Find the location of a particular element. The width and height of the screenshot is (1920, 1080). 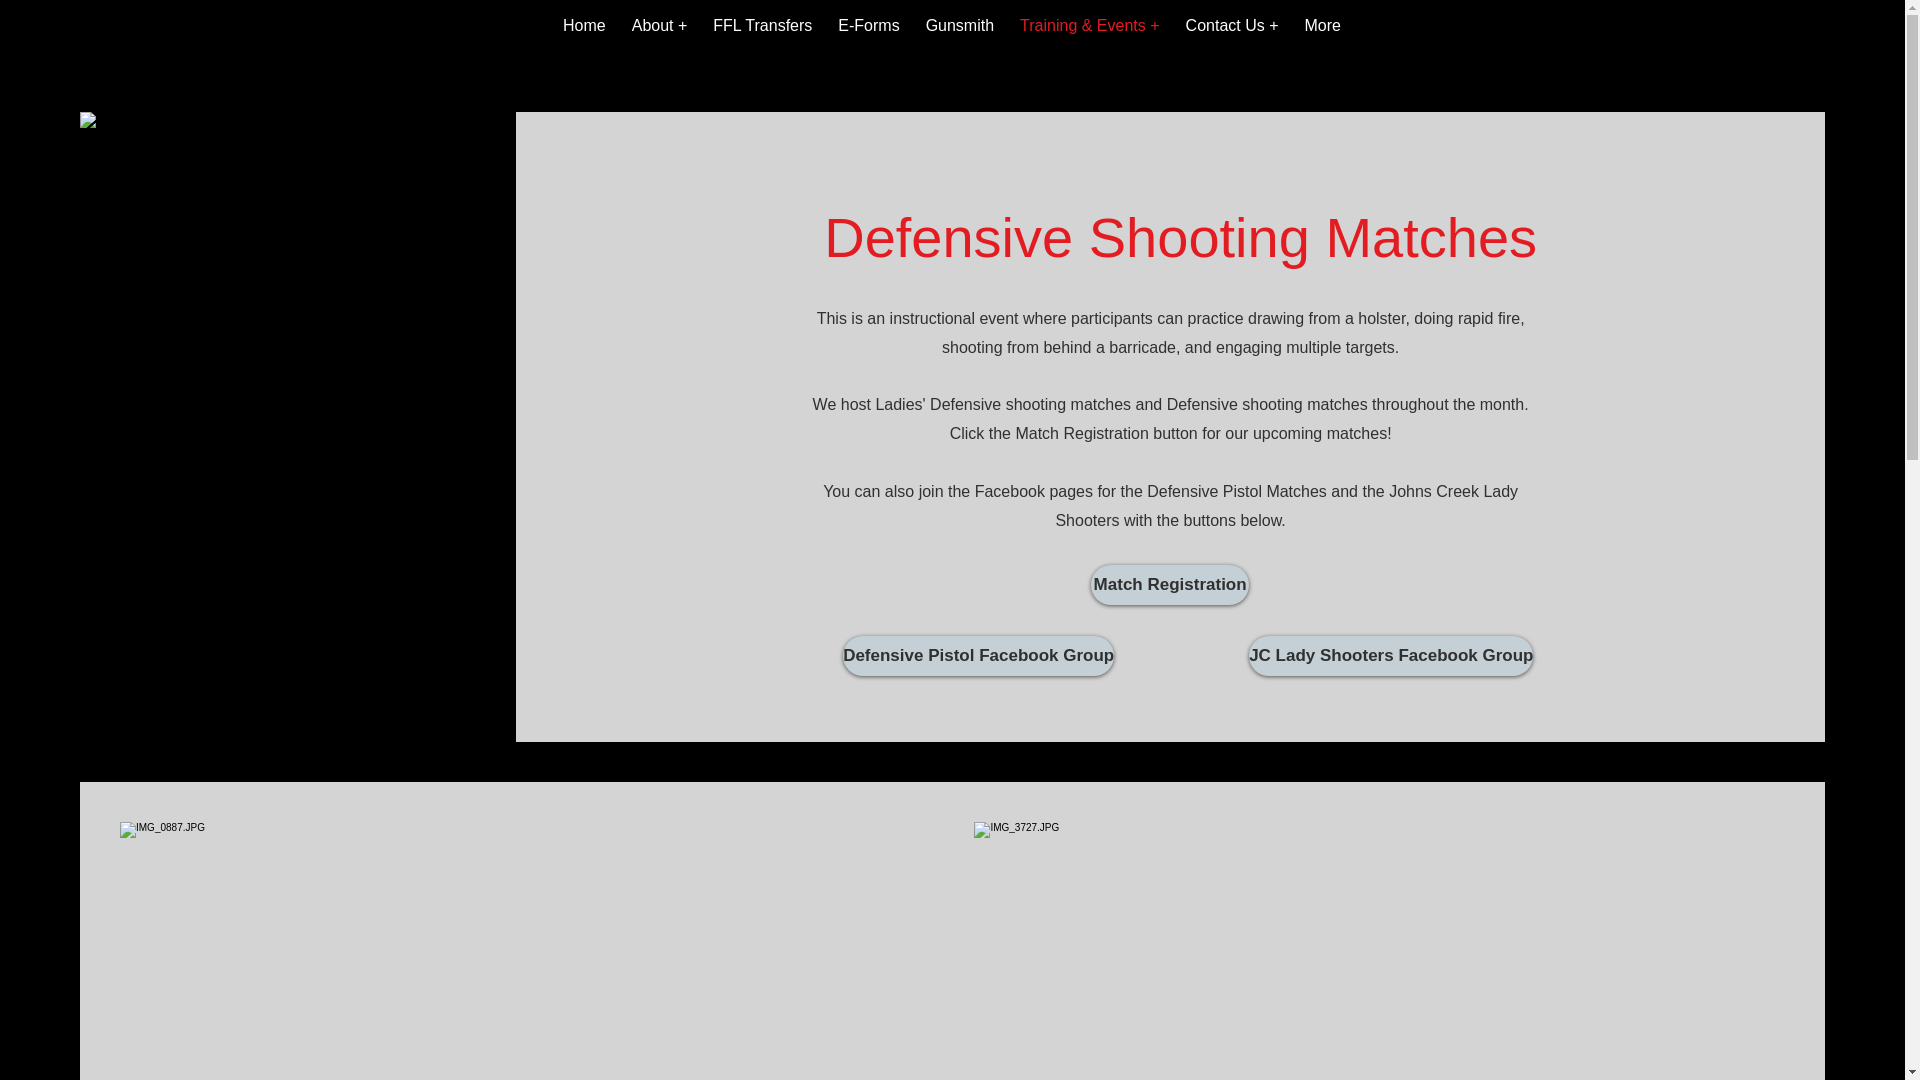

Gunsmith is located at coordinates (960, 36).